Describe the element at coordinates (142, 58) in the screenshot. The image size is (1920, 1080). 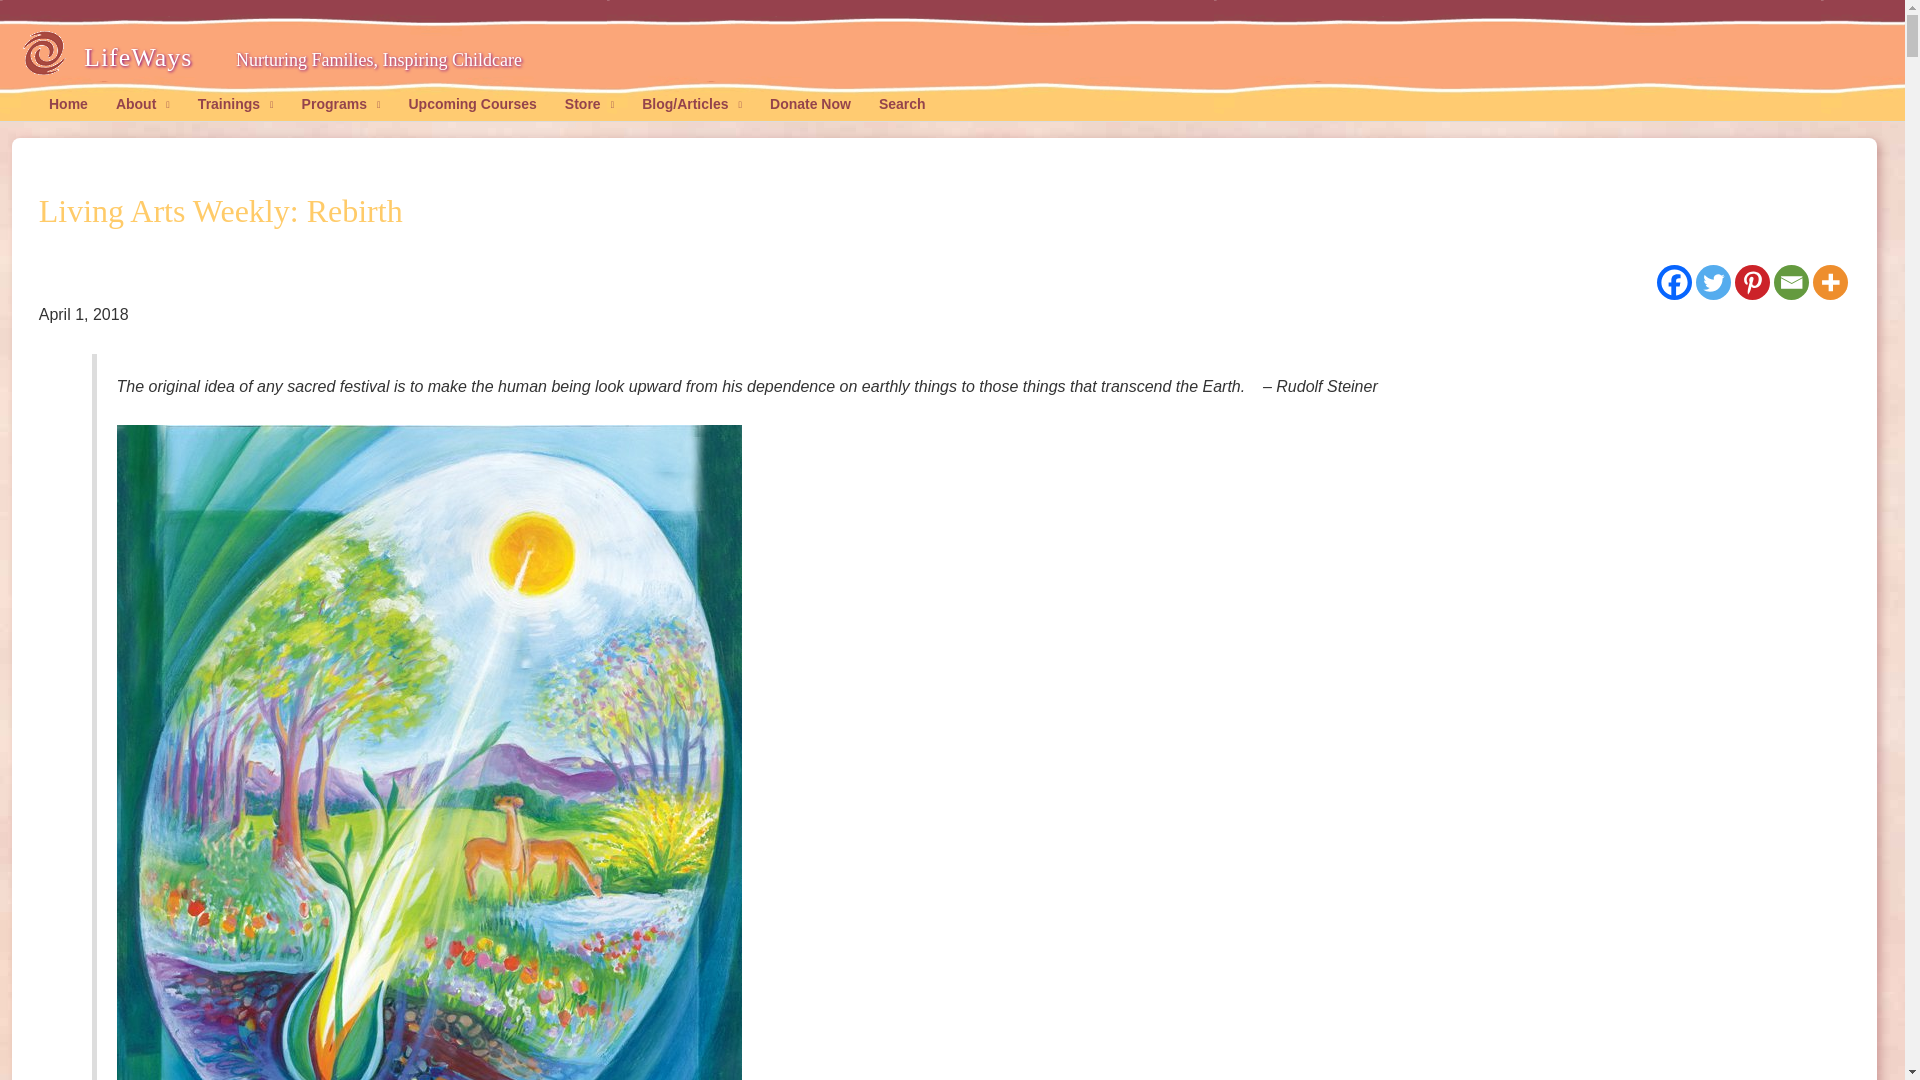
I see `LifeWays` at that location.